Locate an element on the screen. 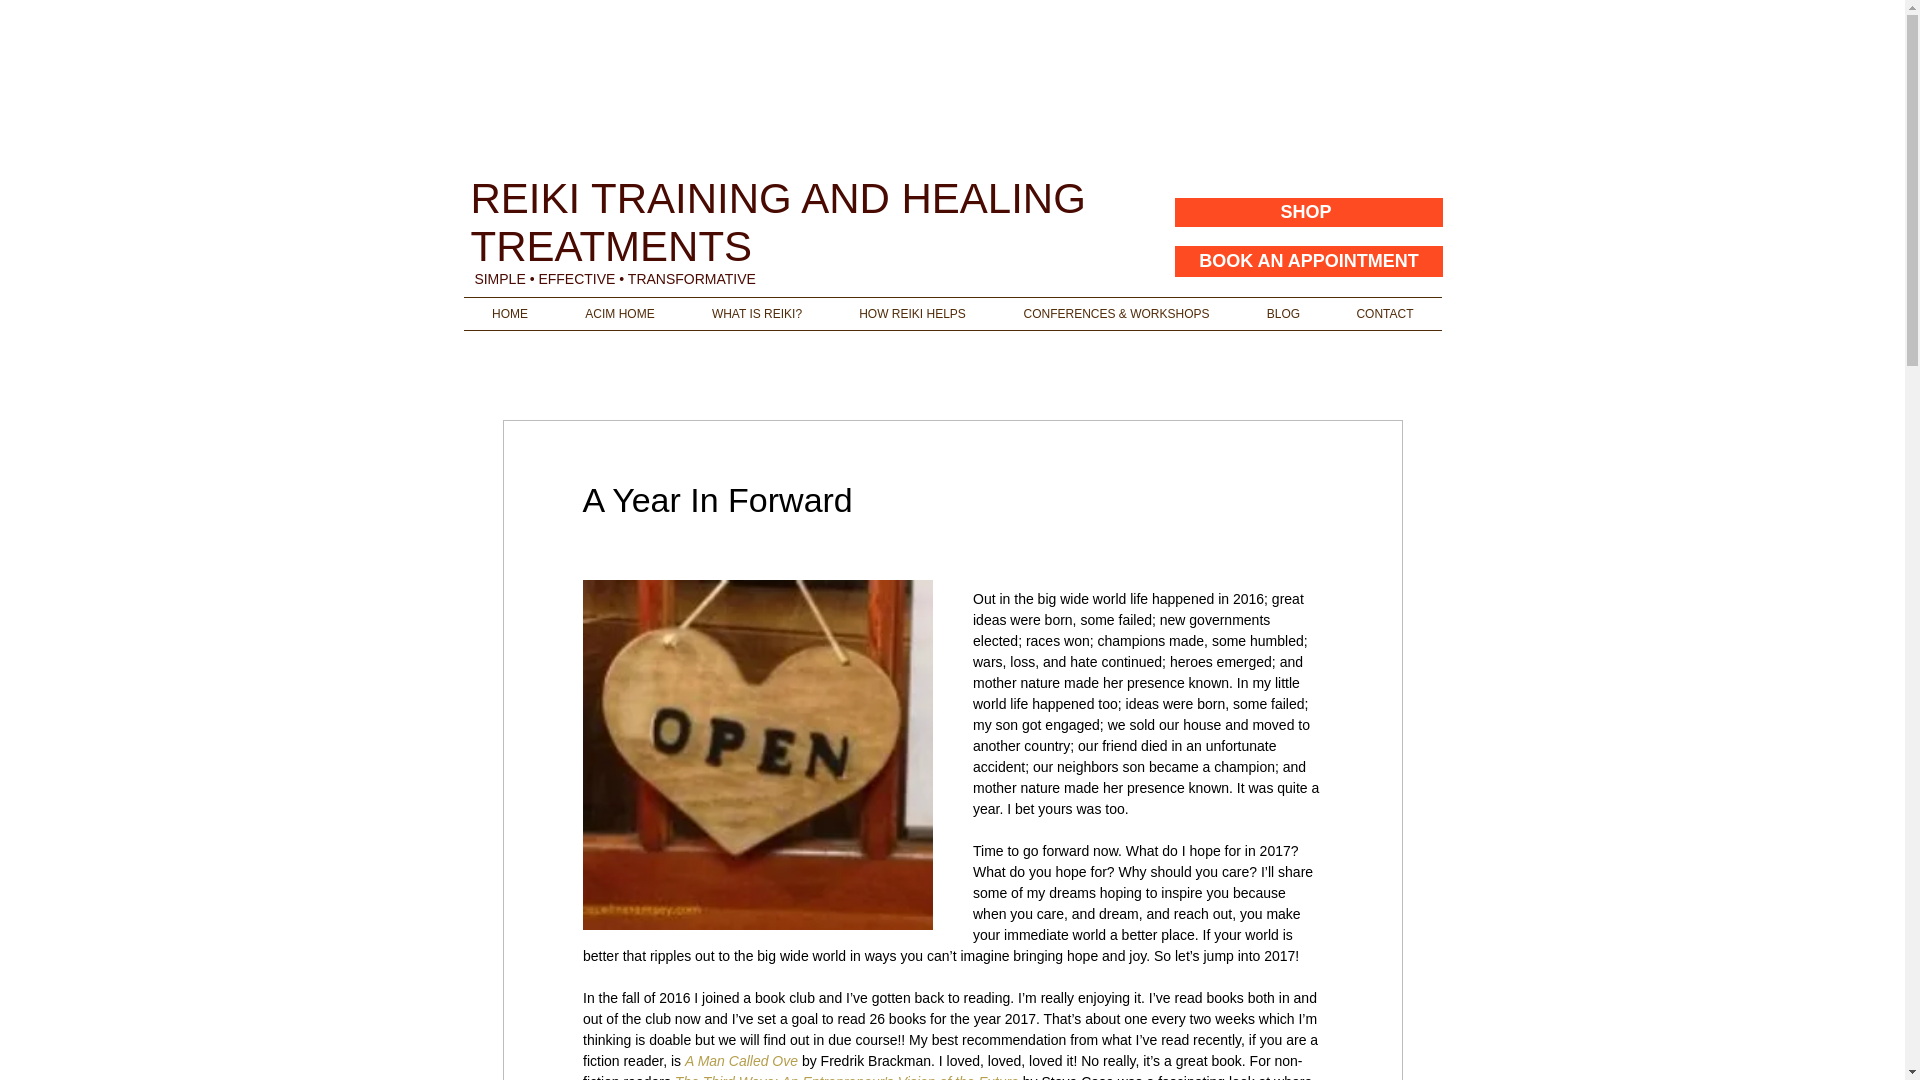 The width and height of the screenshot is (1920, 1080). The Third Wave: An Entrepreneur's Vision of the Future is located at coordinates (845, 1076).